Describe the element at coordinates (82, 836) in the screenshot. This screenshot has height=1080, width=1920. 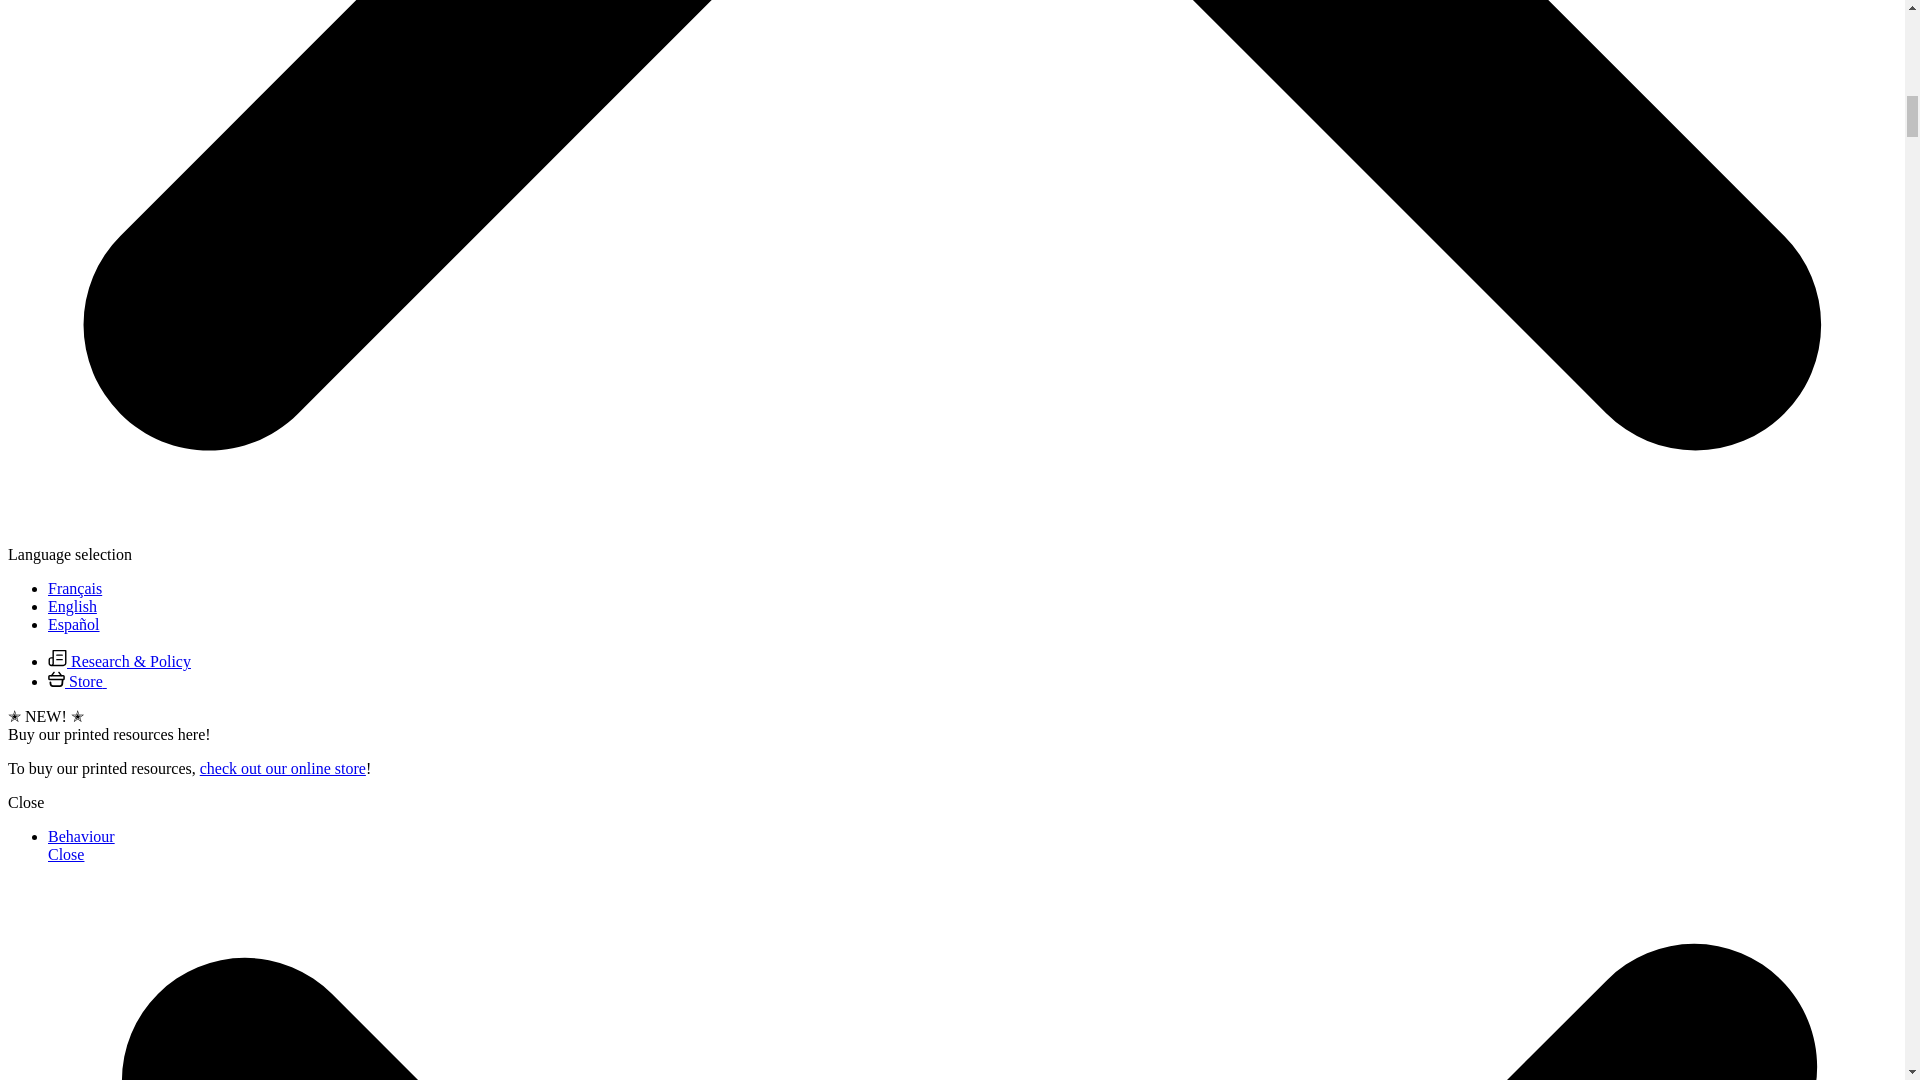
I see `Behaviour` at that location.